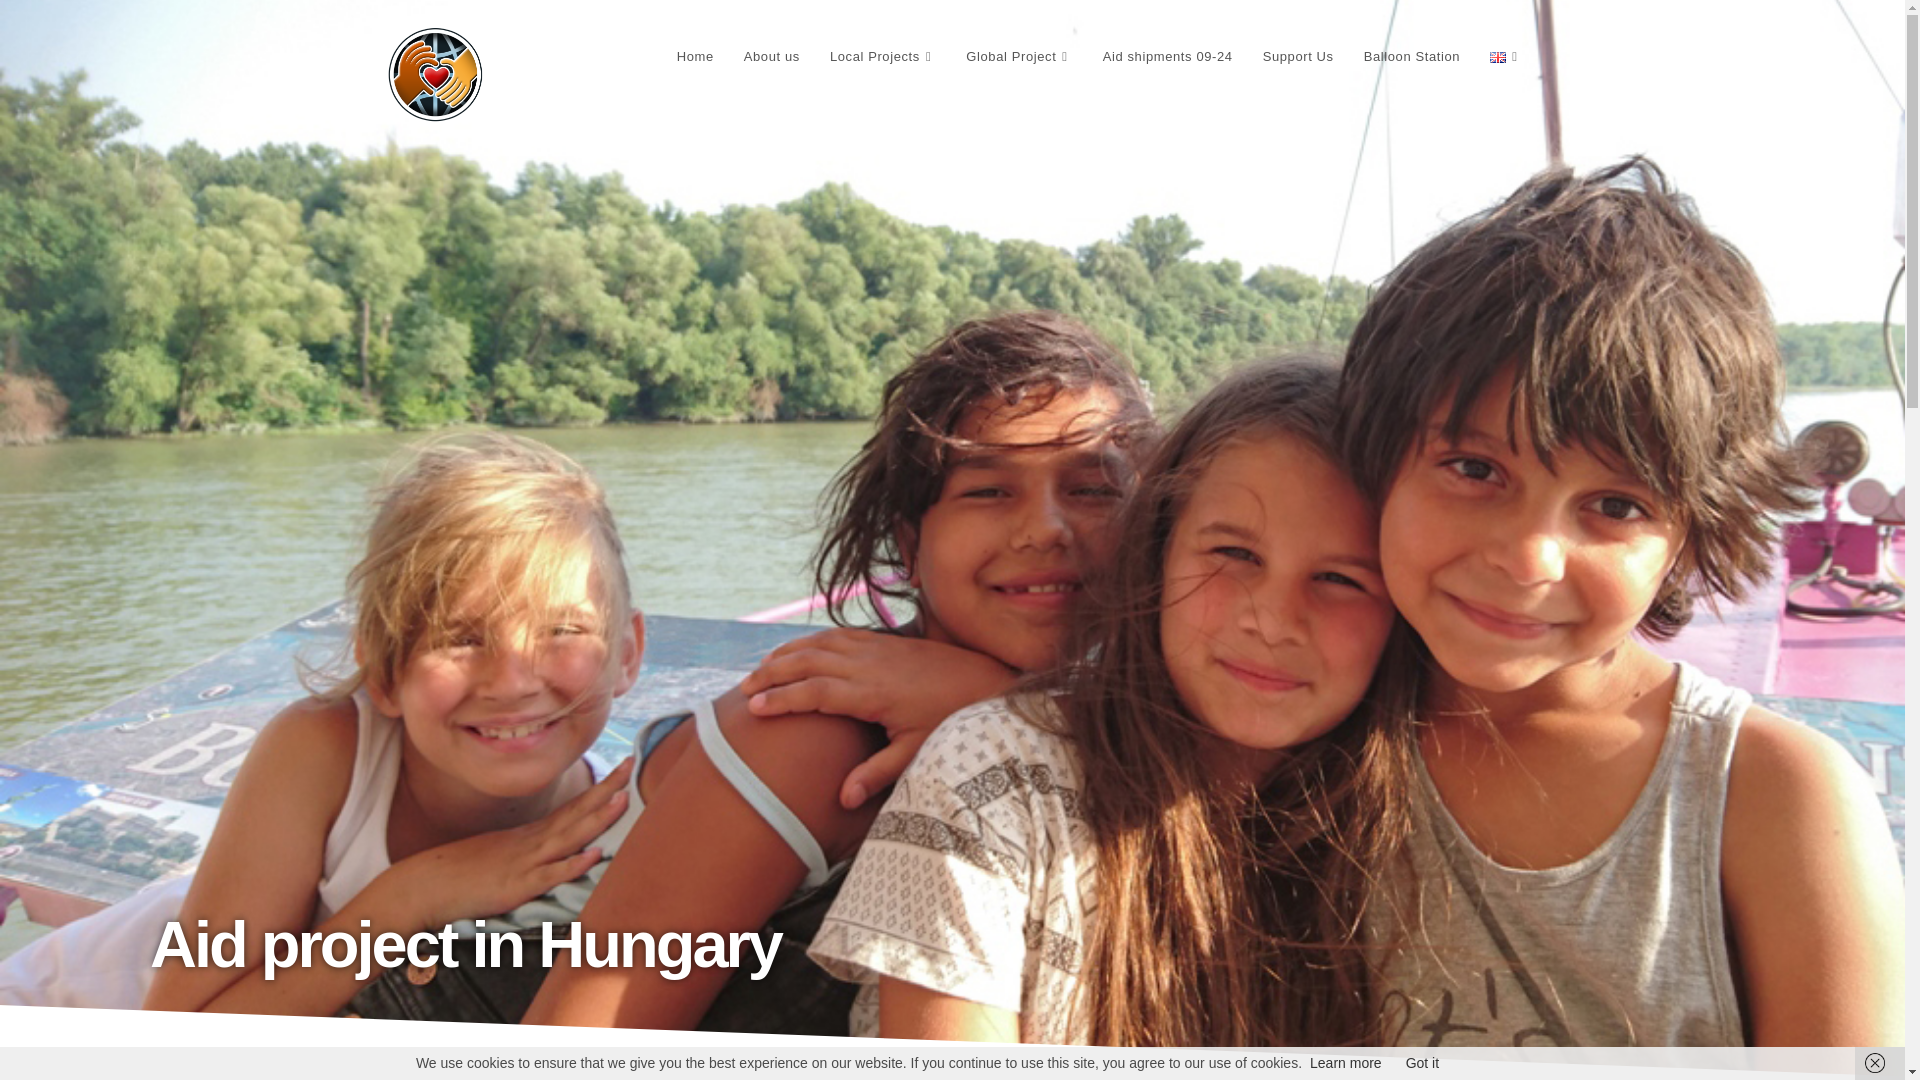 Image resolution: width=1920 pixels, height=1080 pixels. What do you see at coordinates (882, 56) in the screenshot?
I see `Local Projects` at bounding box center [882, 56].